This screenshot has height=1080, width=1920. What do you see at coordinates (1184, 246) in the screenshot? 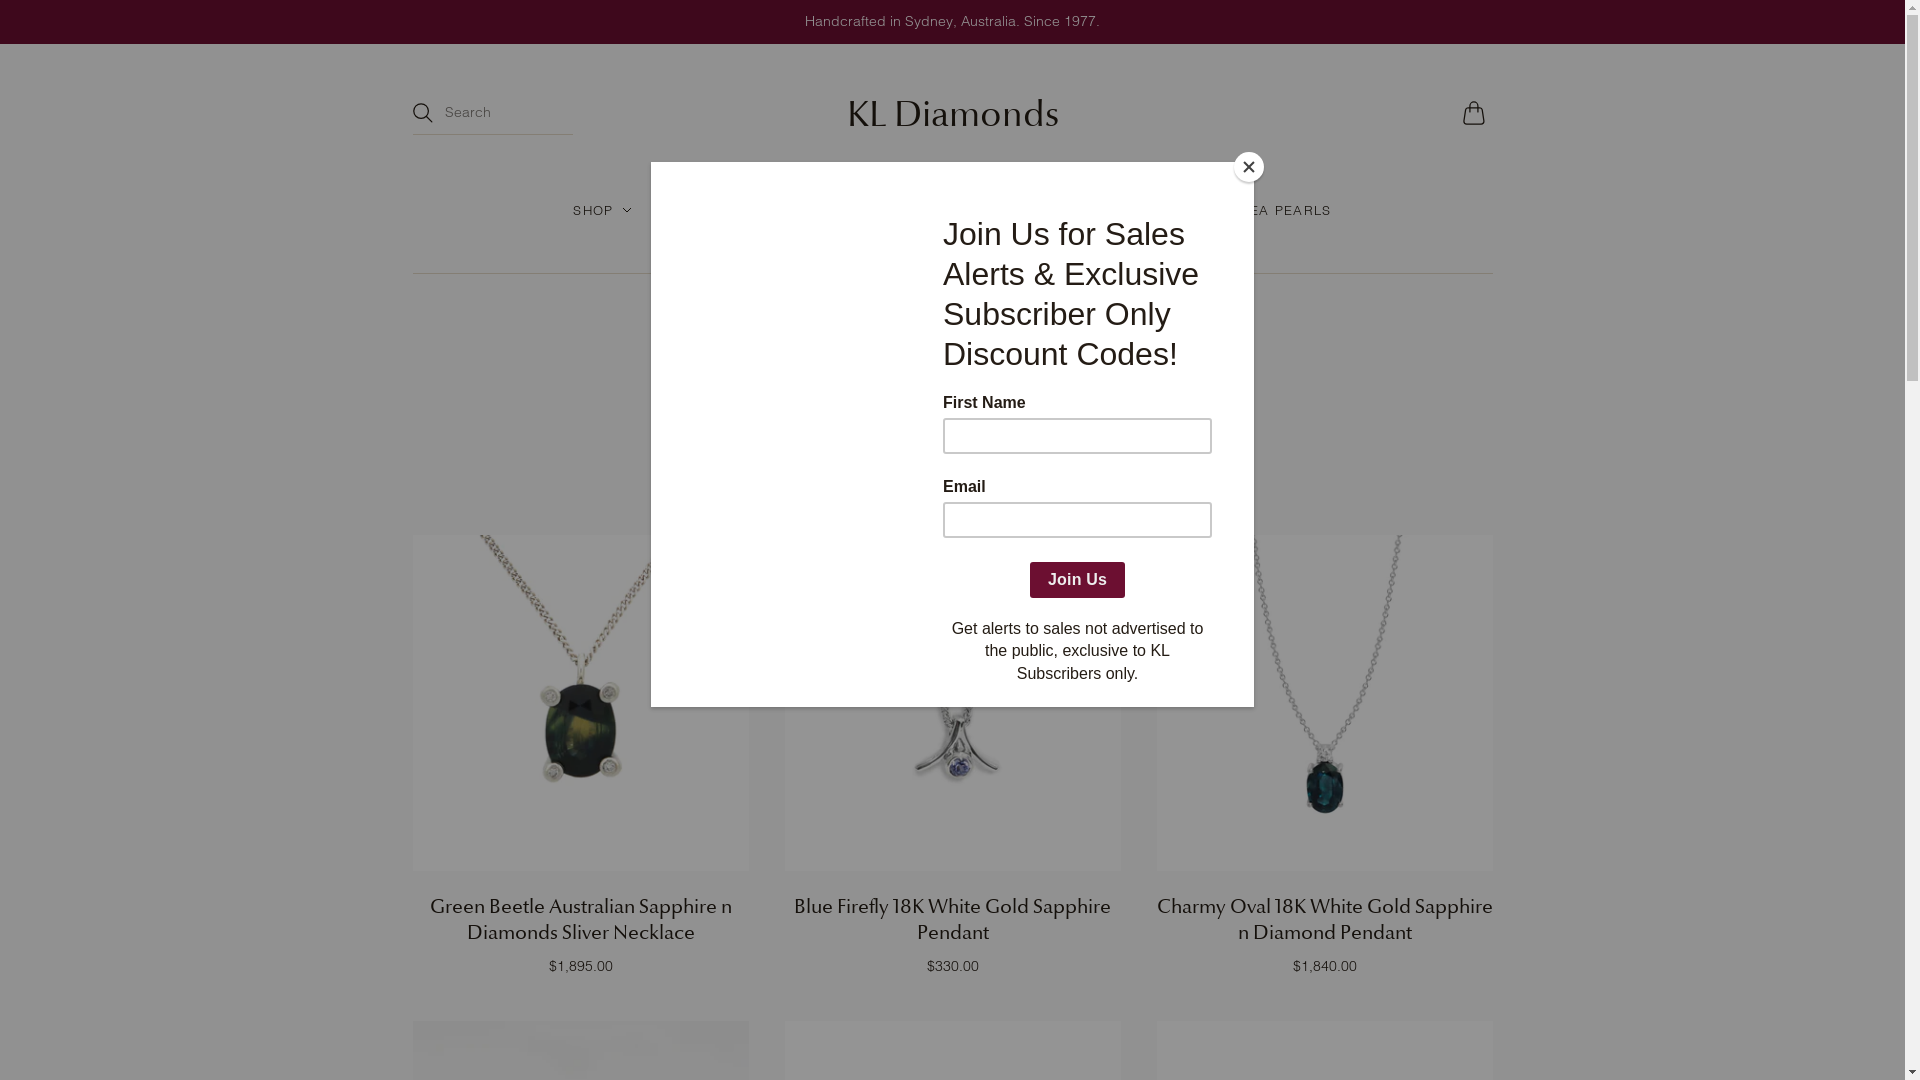
I see `CONTACT` at bounding box center [1184, 246].